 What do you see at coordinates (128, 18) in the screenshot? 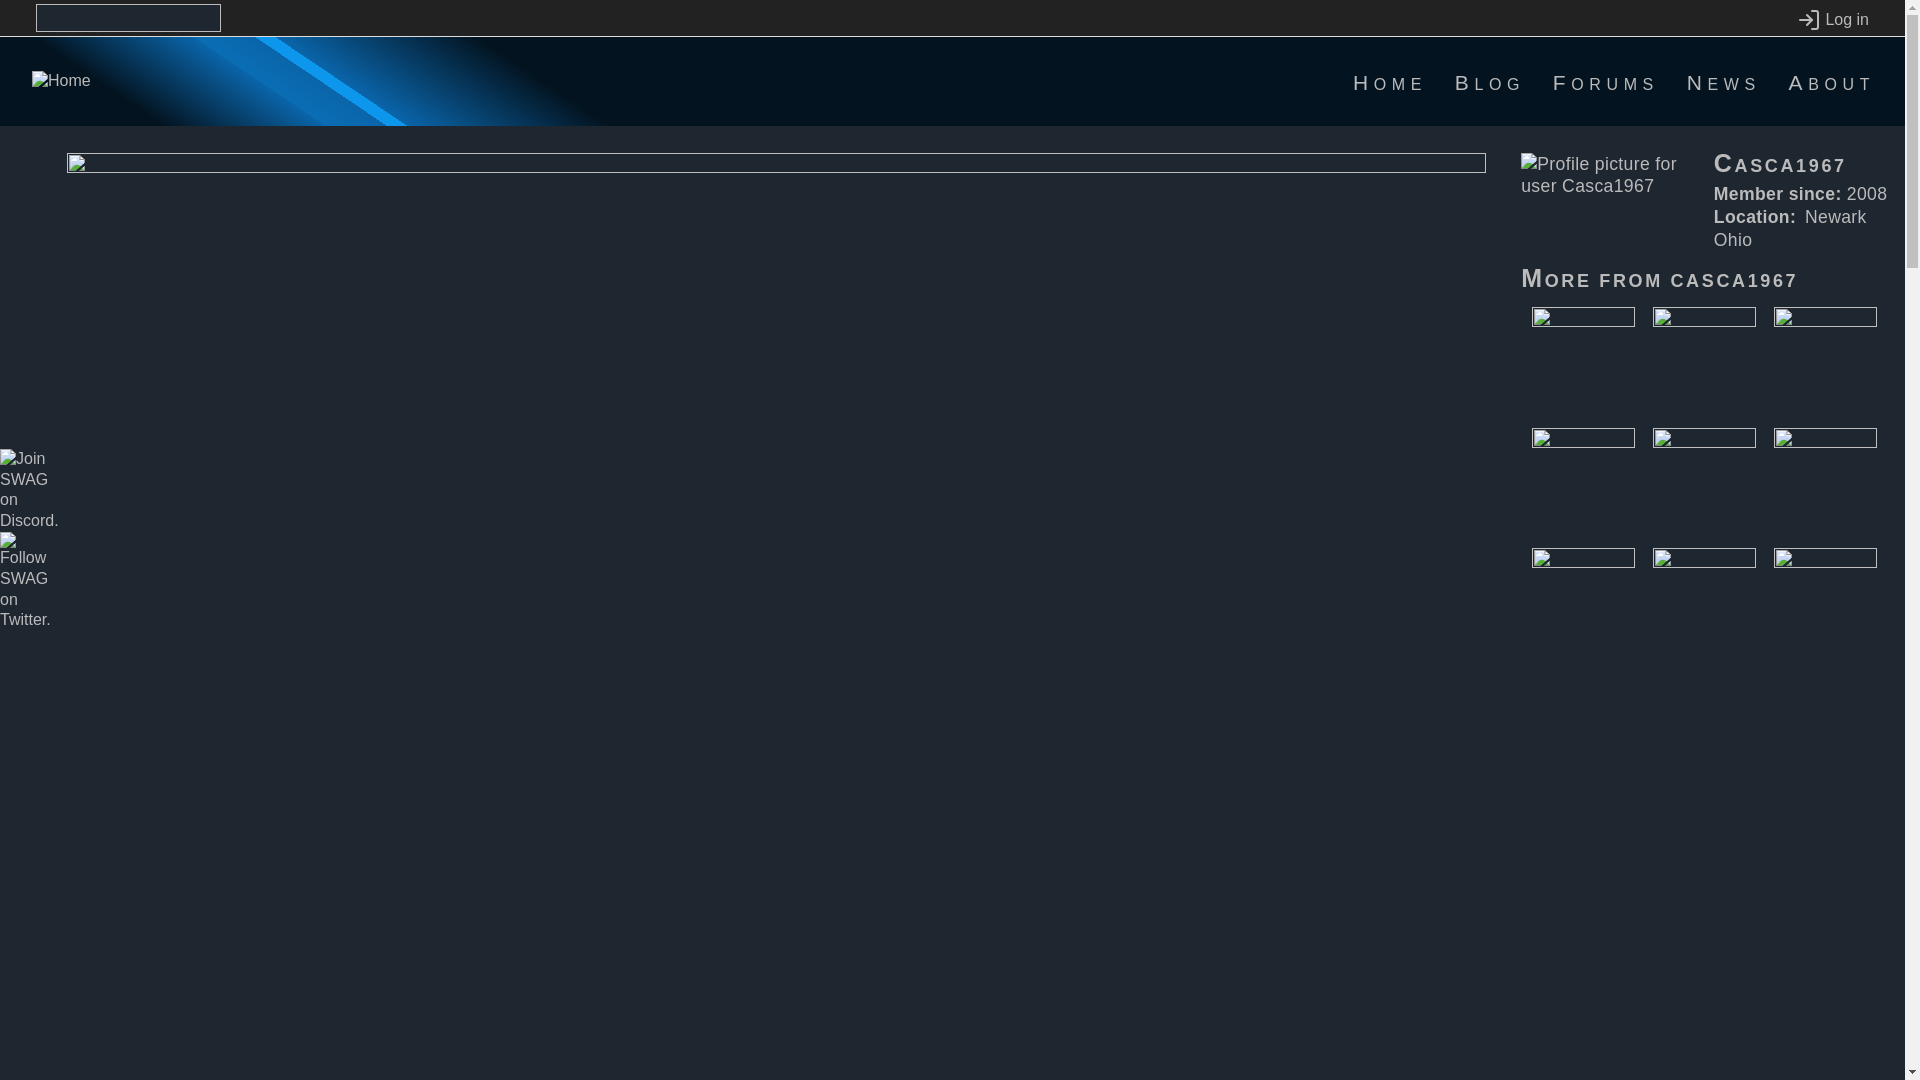
I see `Enter the terms you wish to search for.` at bounding box center [128, 18].